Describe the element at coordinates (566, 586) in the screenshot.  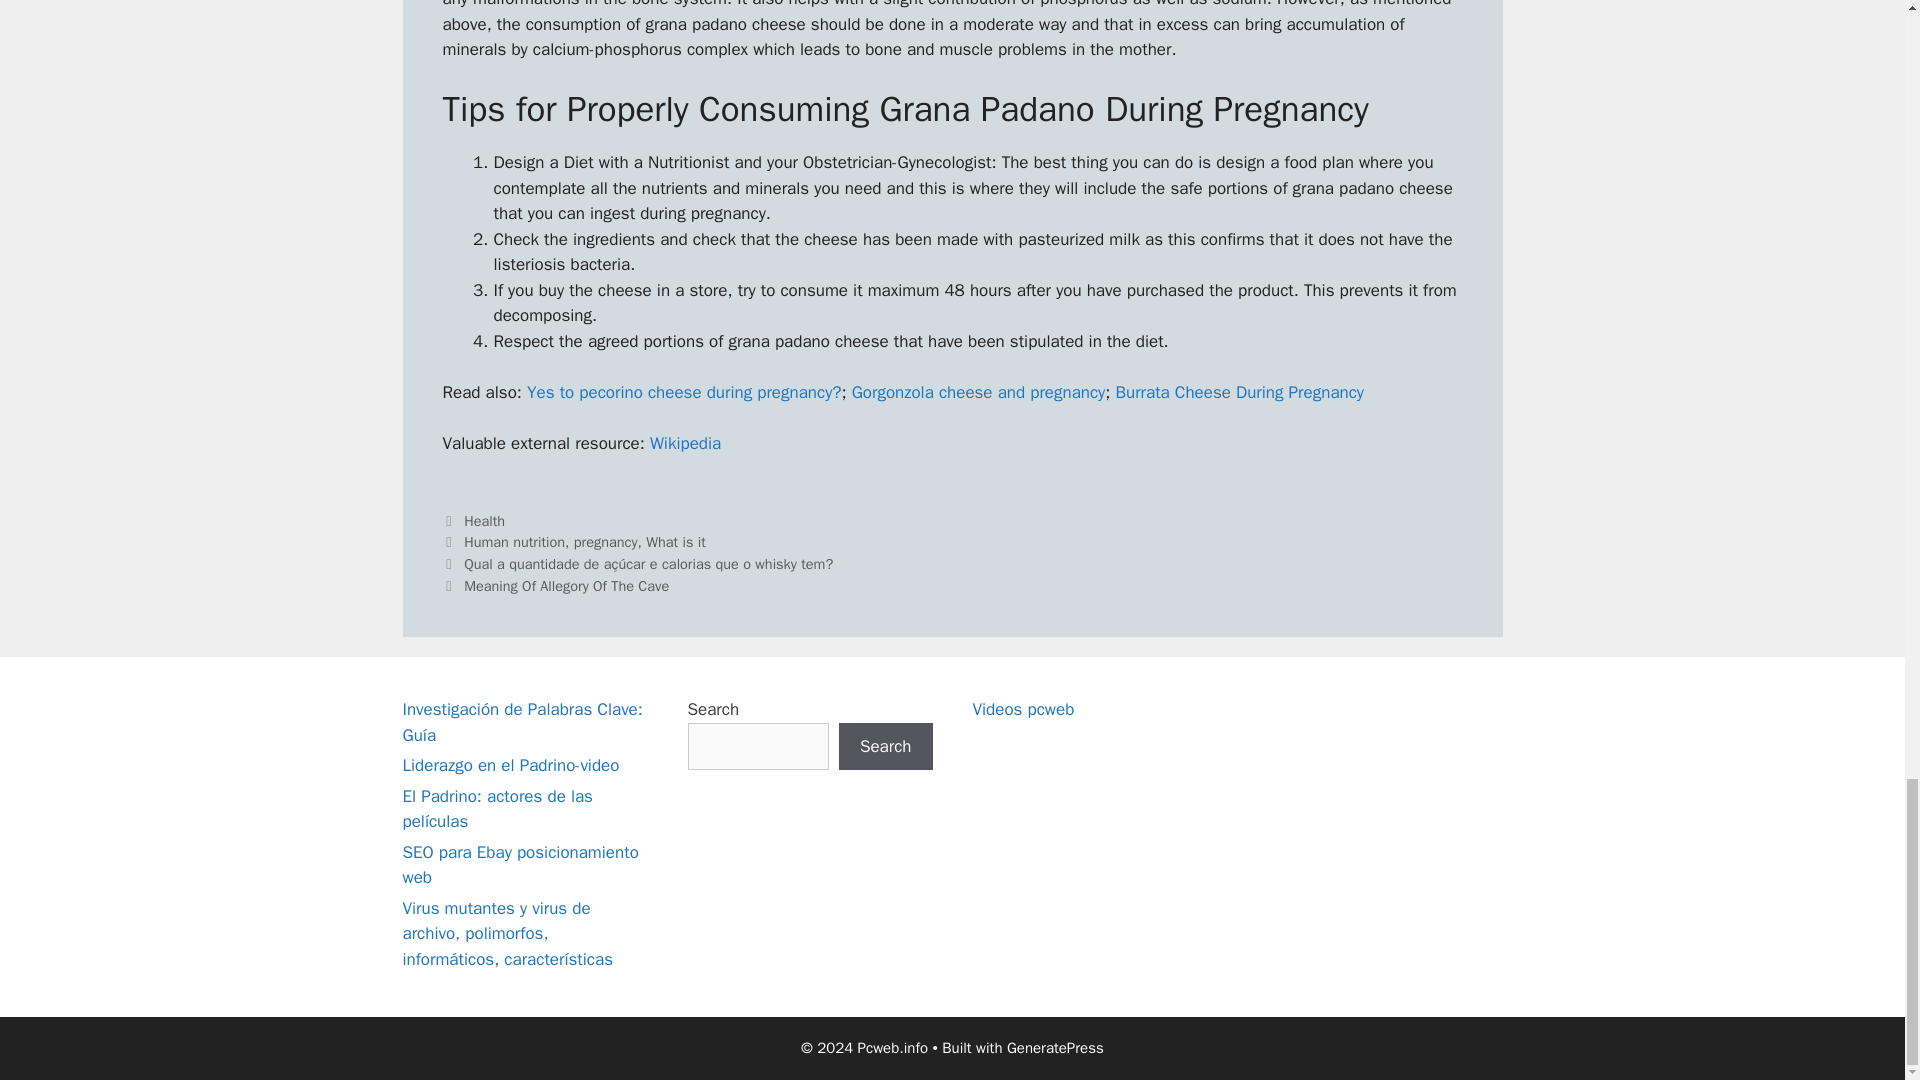
I see `Meaning Of Allegory Of The Cave` at that location.